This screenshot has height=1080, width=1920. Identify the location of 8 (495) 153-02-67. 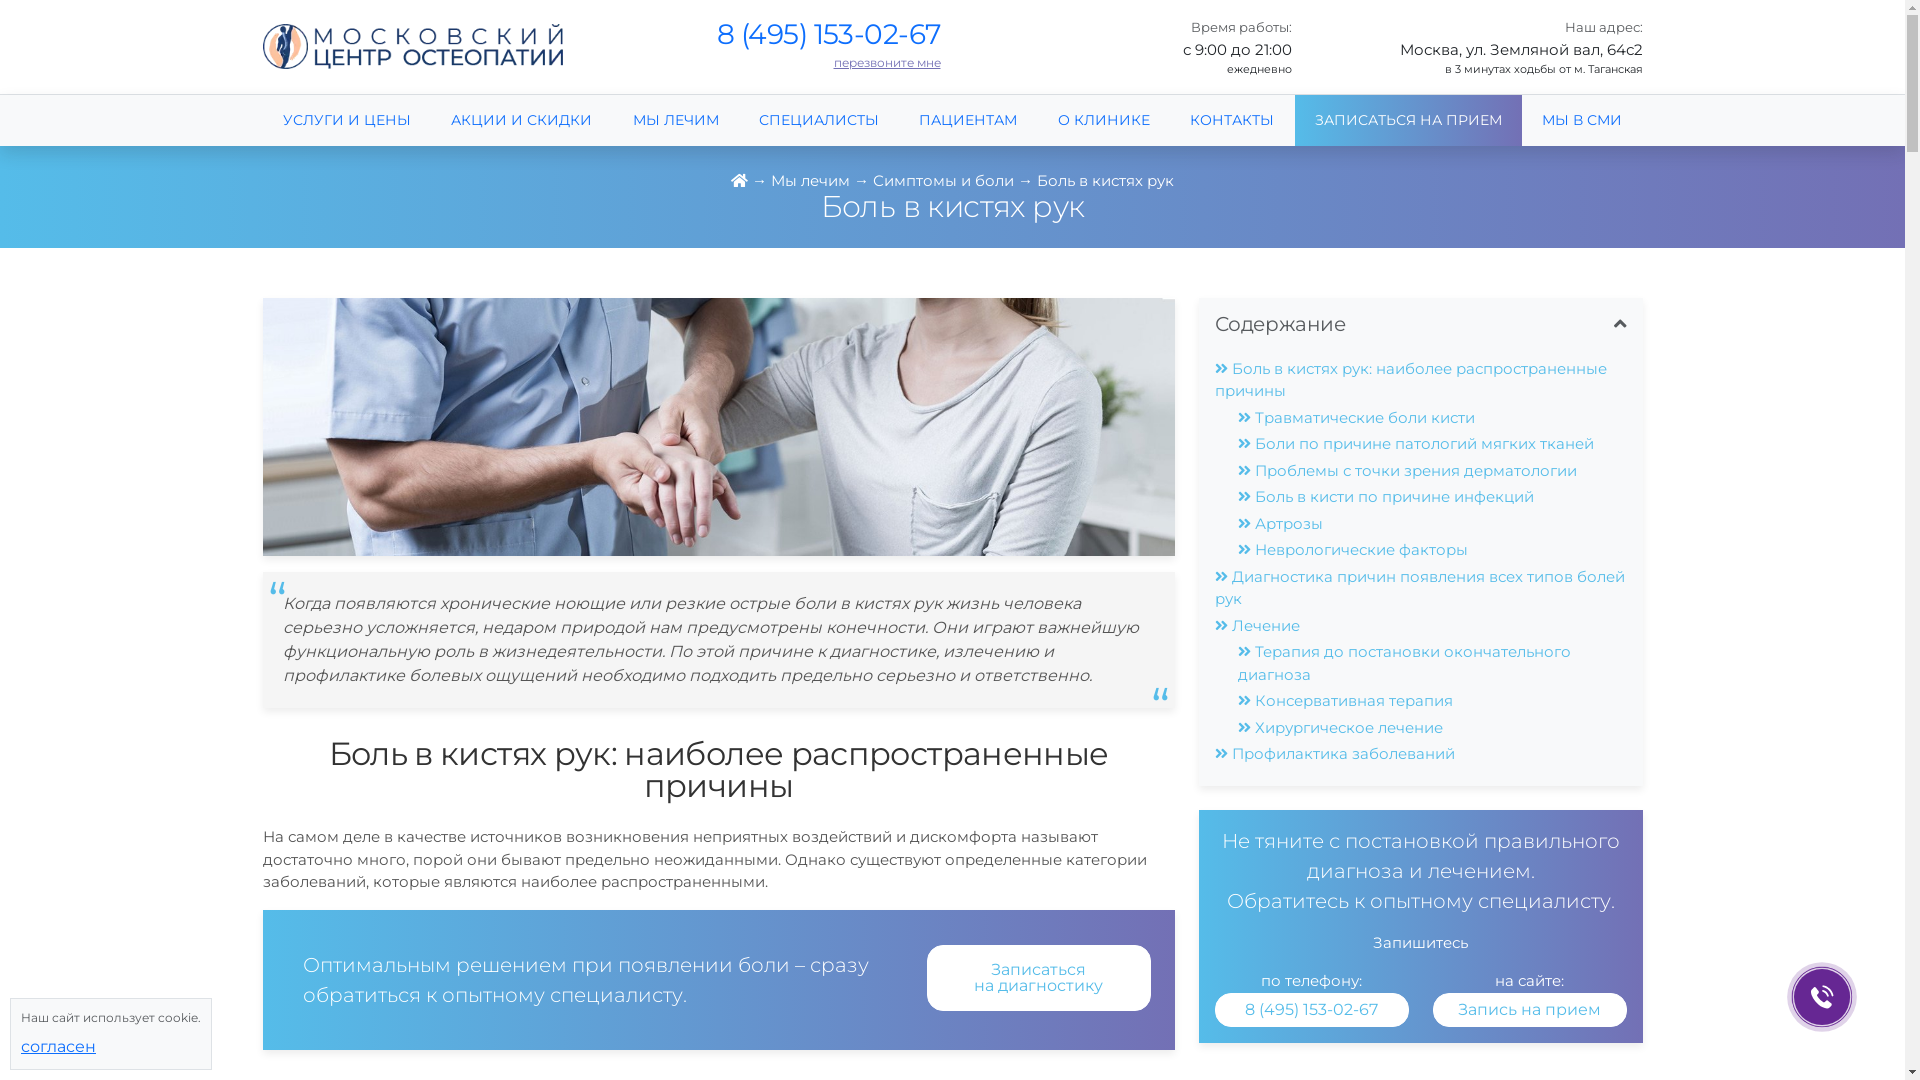
(1311, 1009).